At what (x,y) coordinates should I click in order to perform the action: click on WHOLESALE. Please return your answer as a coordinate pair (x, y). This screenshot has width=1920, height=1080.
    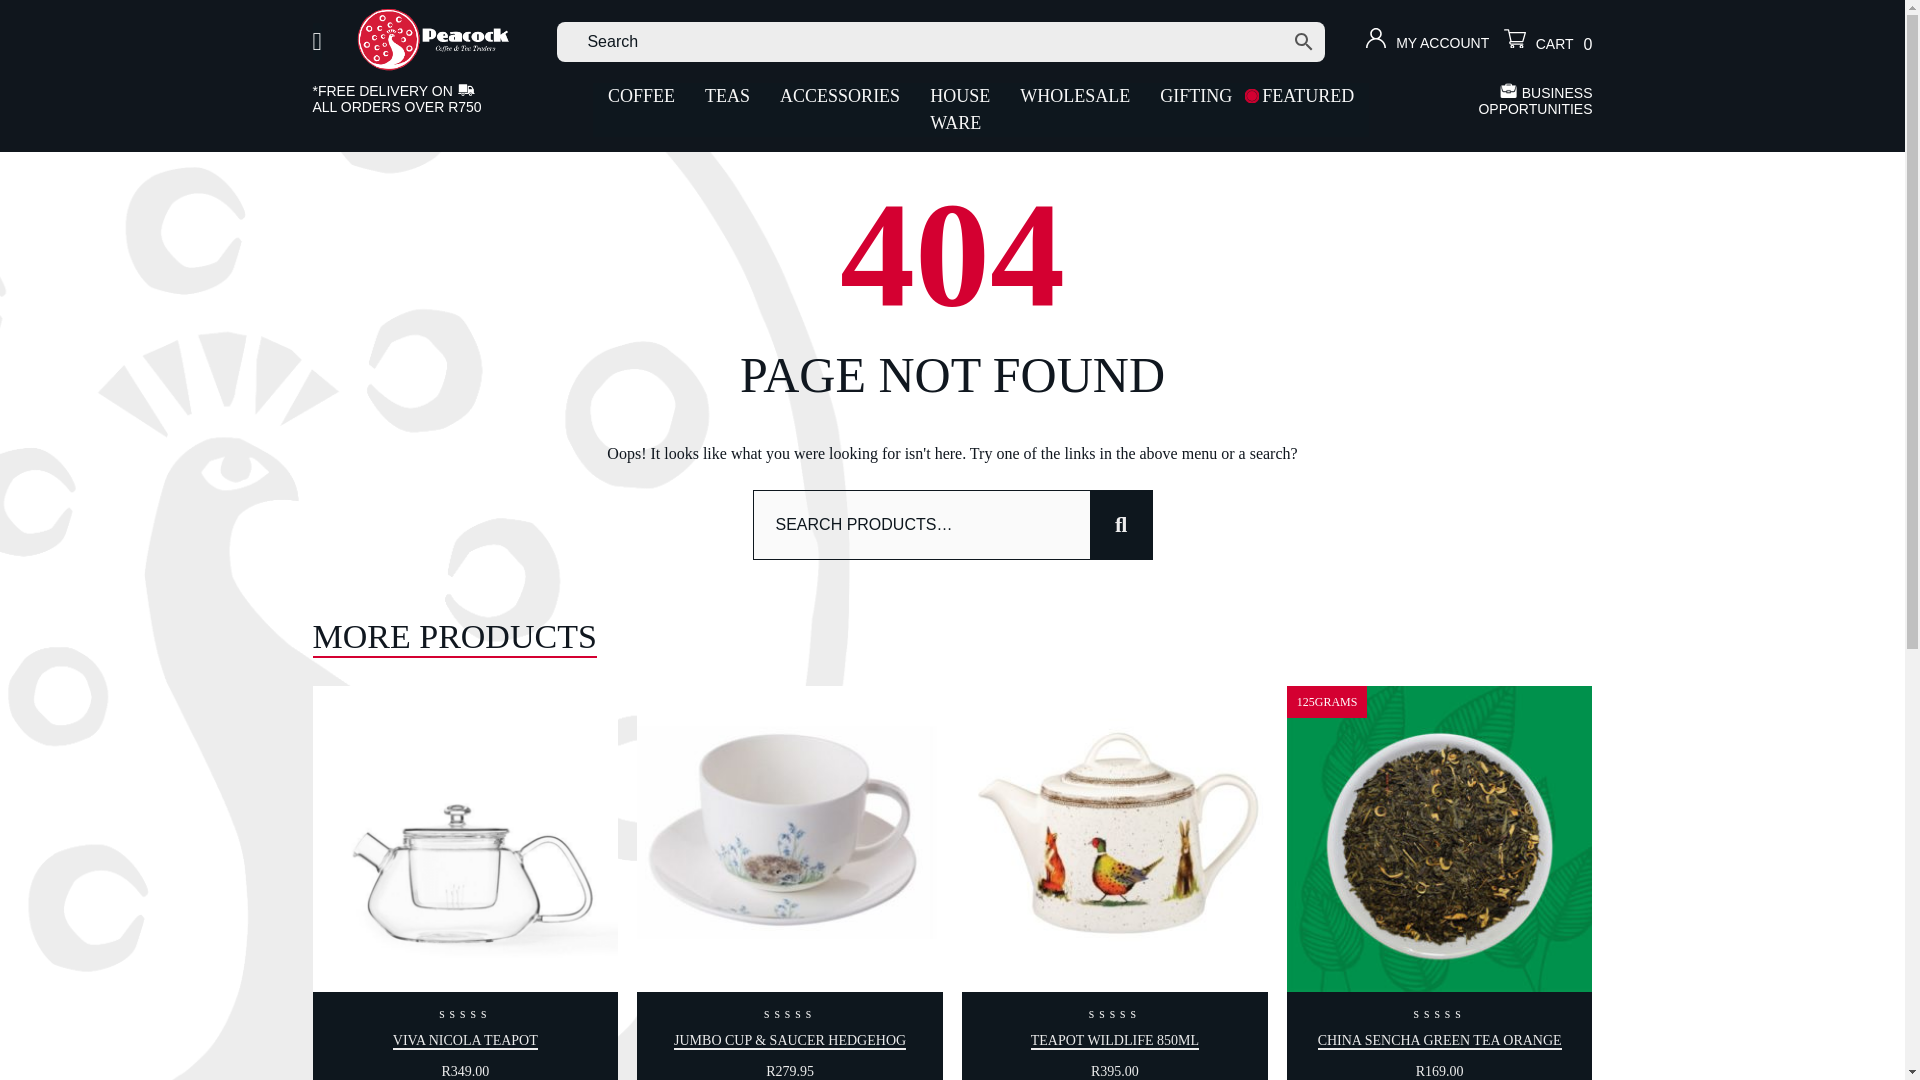
    Looking at the image, I should click on (1074, 96).